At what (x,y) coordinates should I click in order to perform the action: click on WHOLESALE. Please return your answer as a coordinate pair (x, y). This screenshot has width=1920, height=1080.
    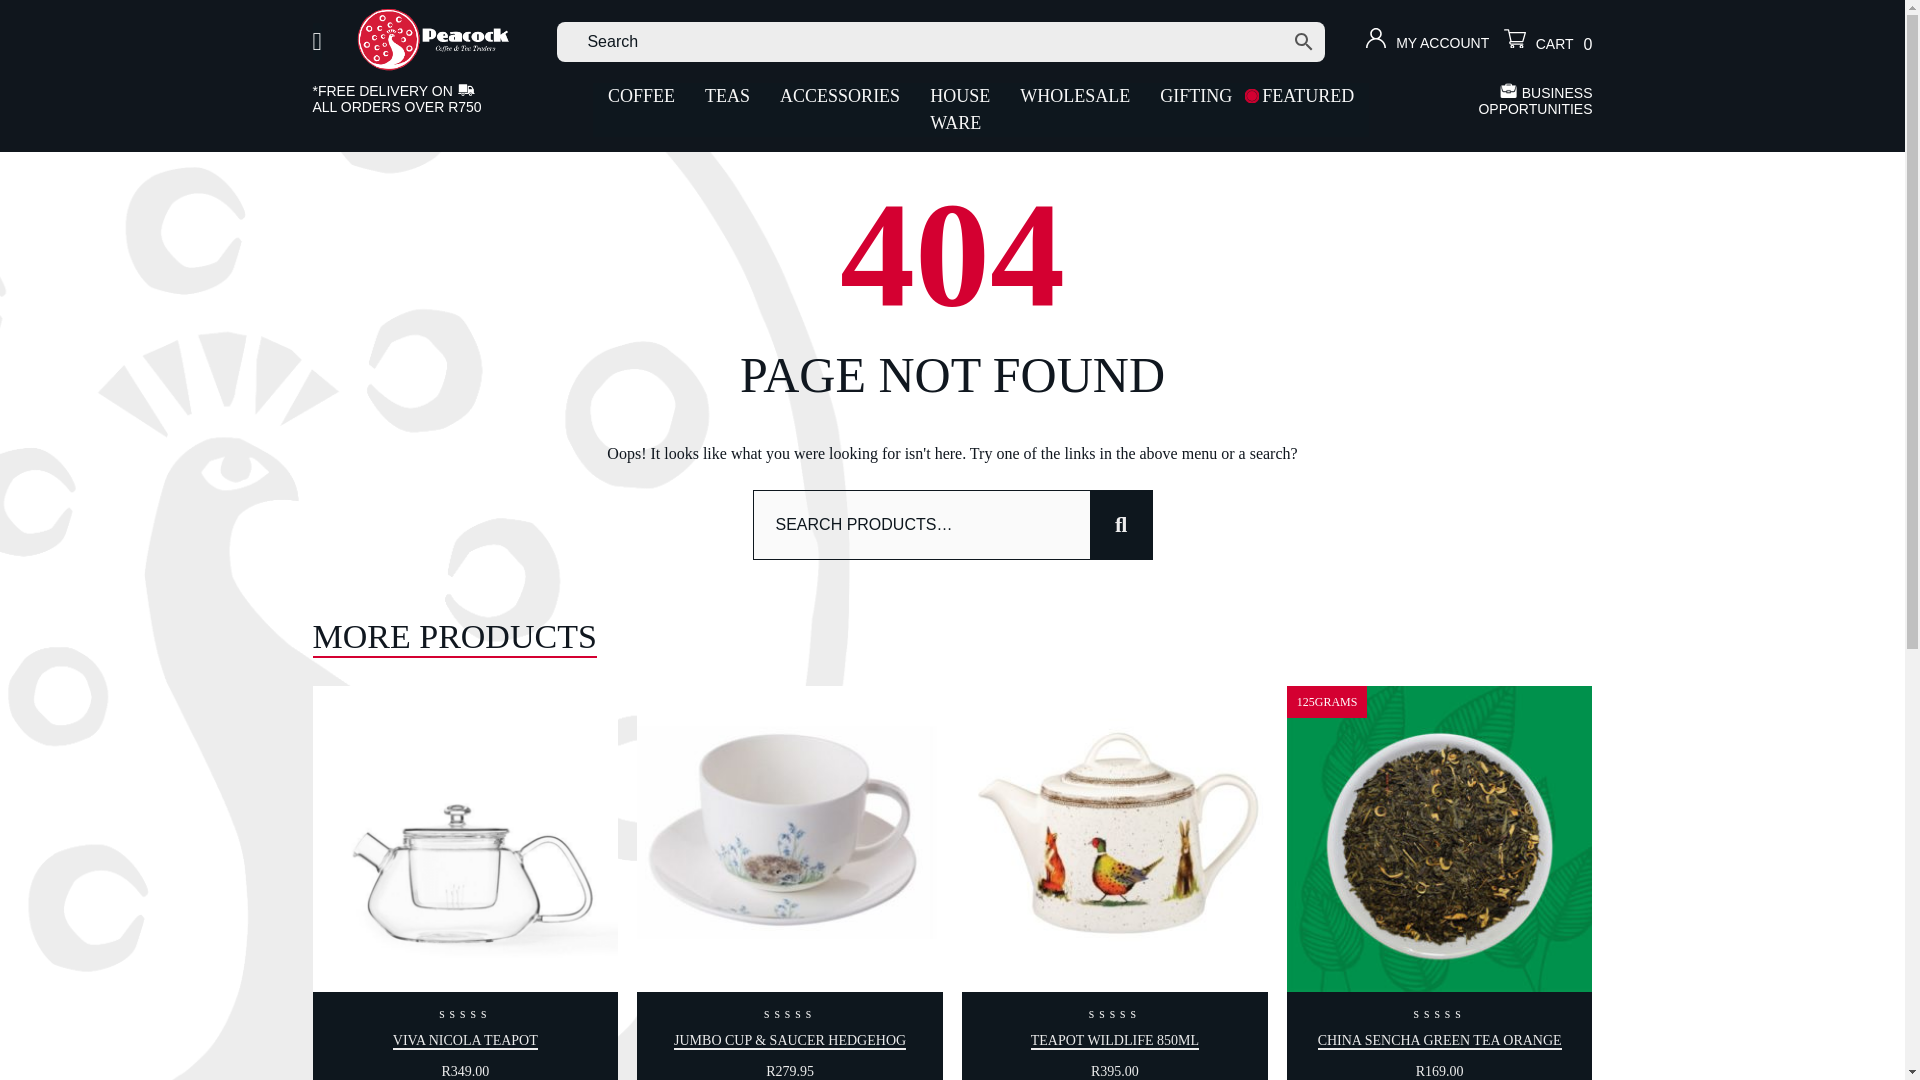
    Looking at the image, I should click on (1074, 96).